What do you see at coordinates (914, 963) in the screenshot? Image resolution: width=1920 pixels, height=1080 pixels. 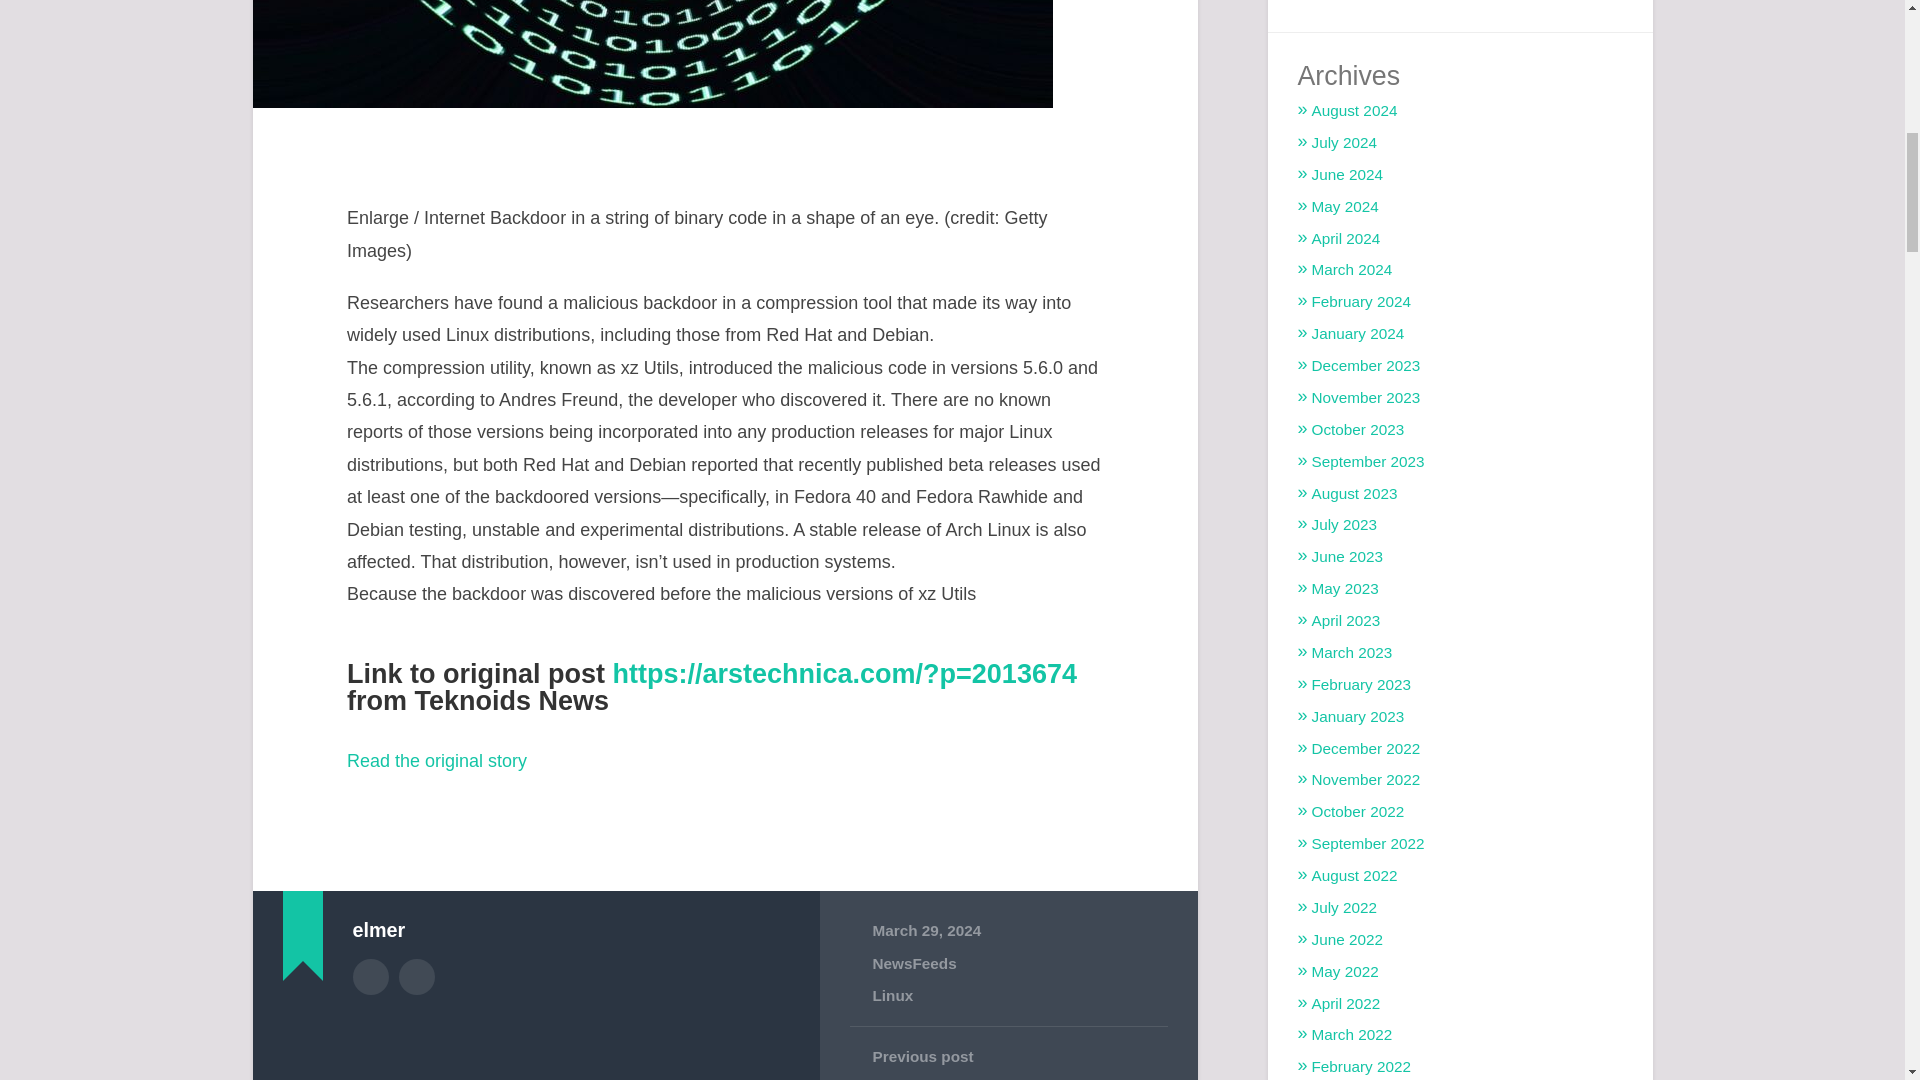 I see `NewsFeeds` at bounding box center [914, 963].